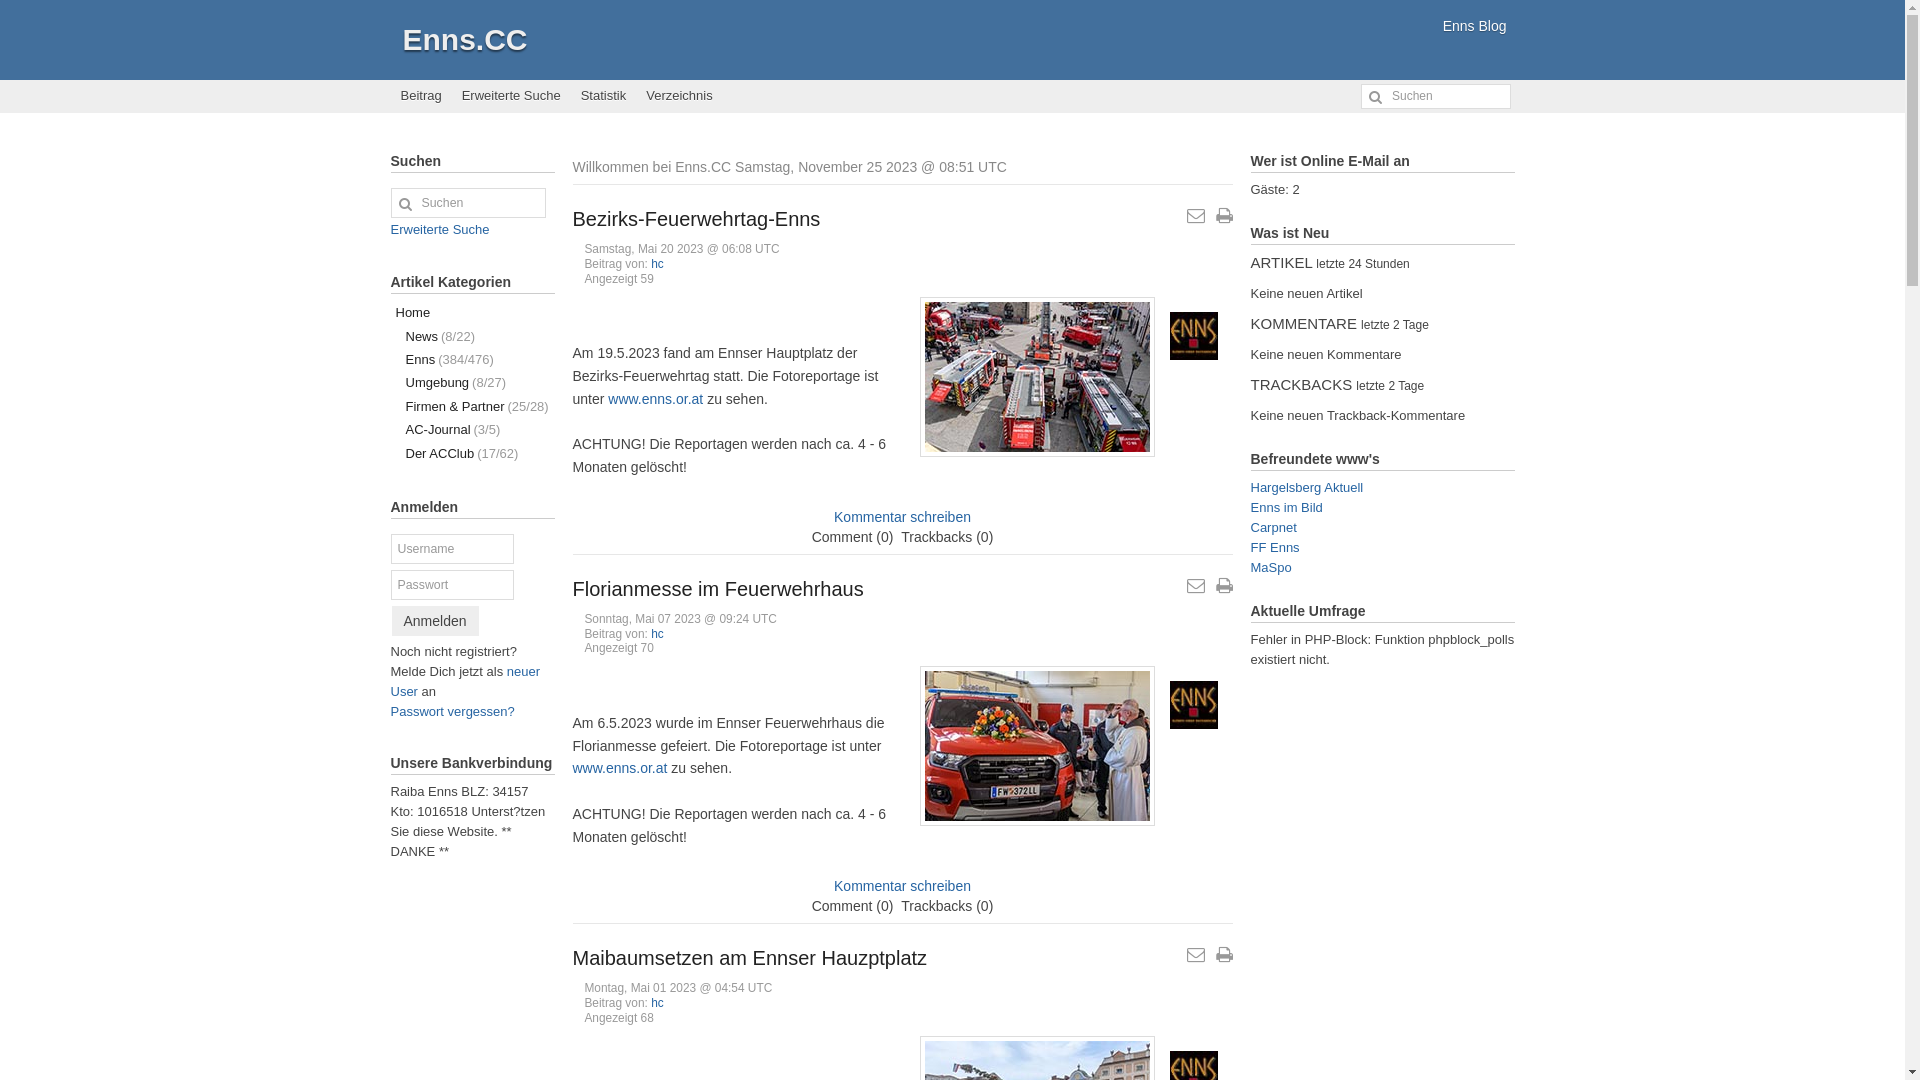 This screenshot has height=1080, width=1920. What do you see at coordinates (679, 96) in the screenshot?
I see `Verzeichnis` at bounding box center [679, 96].